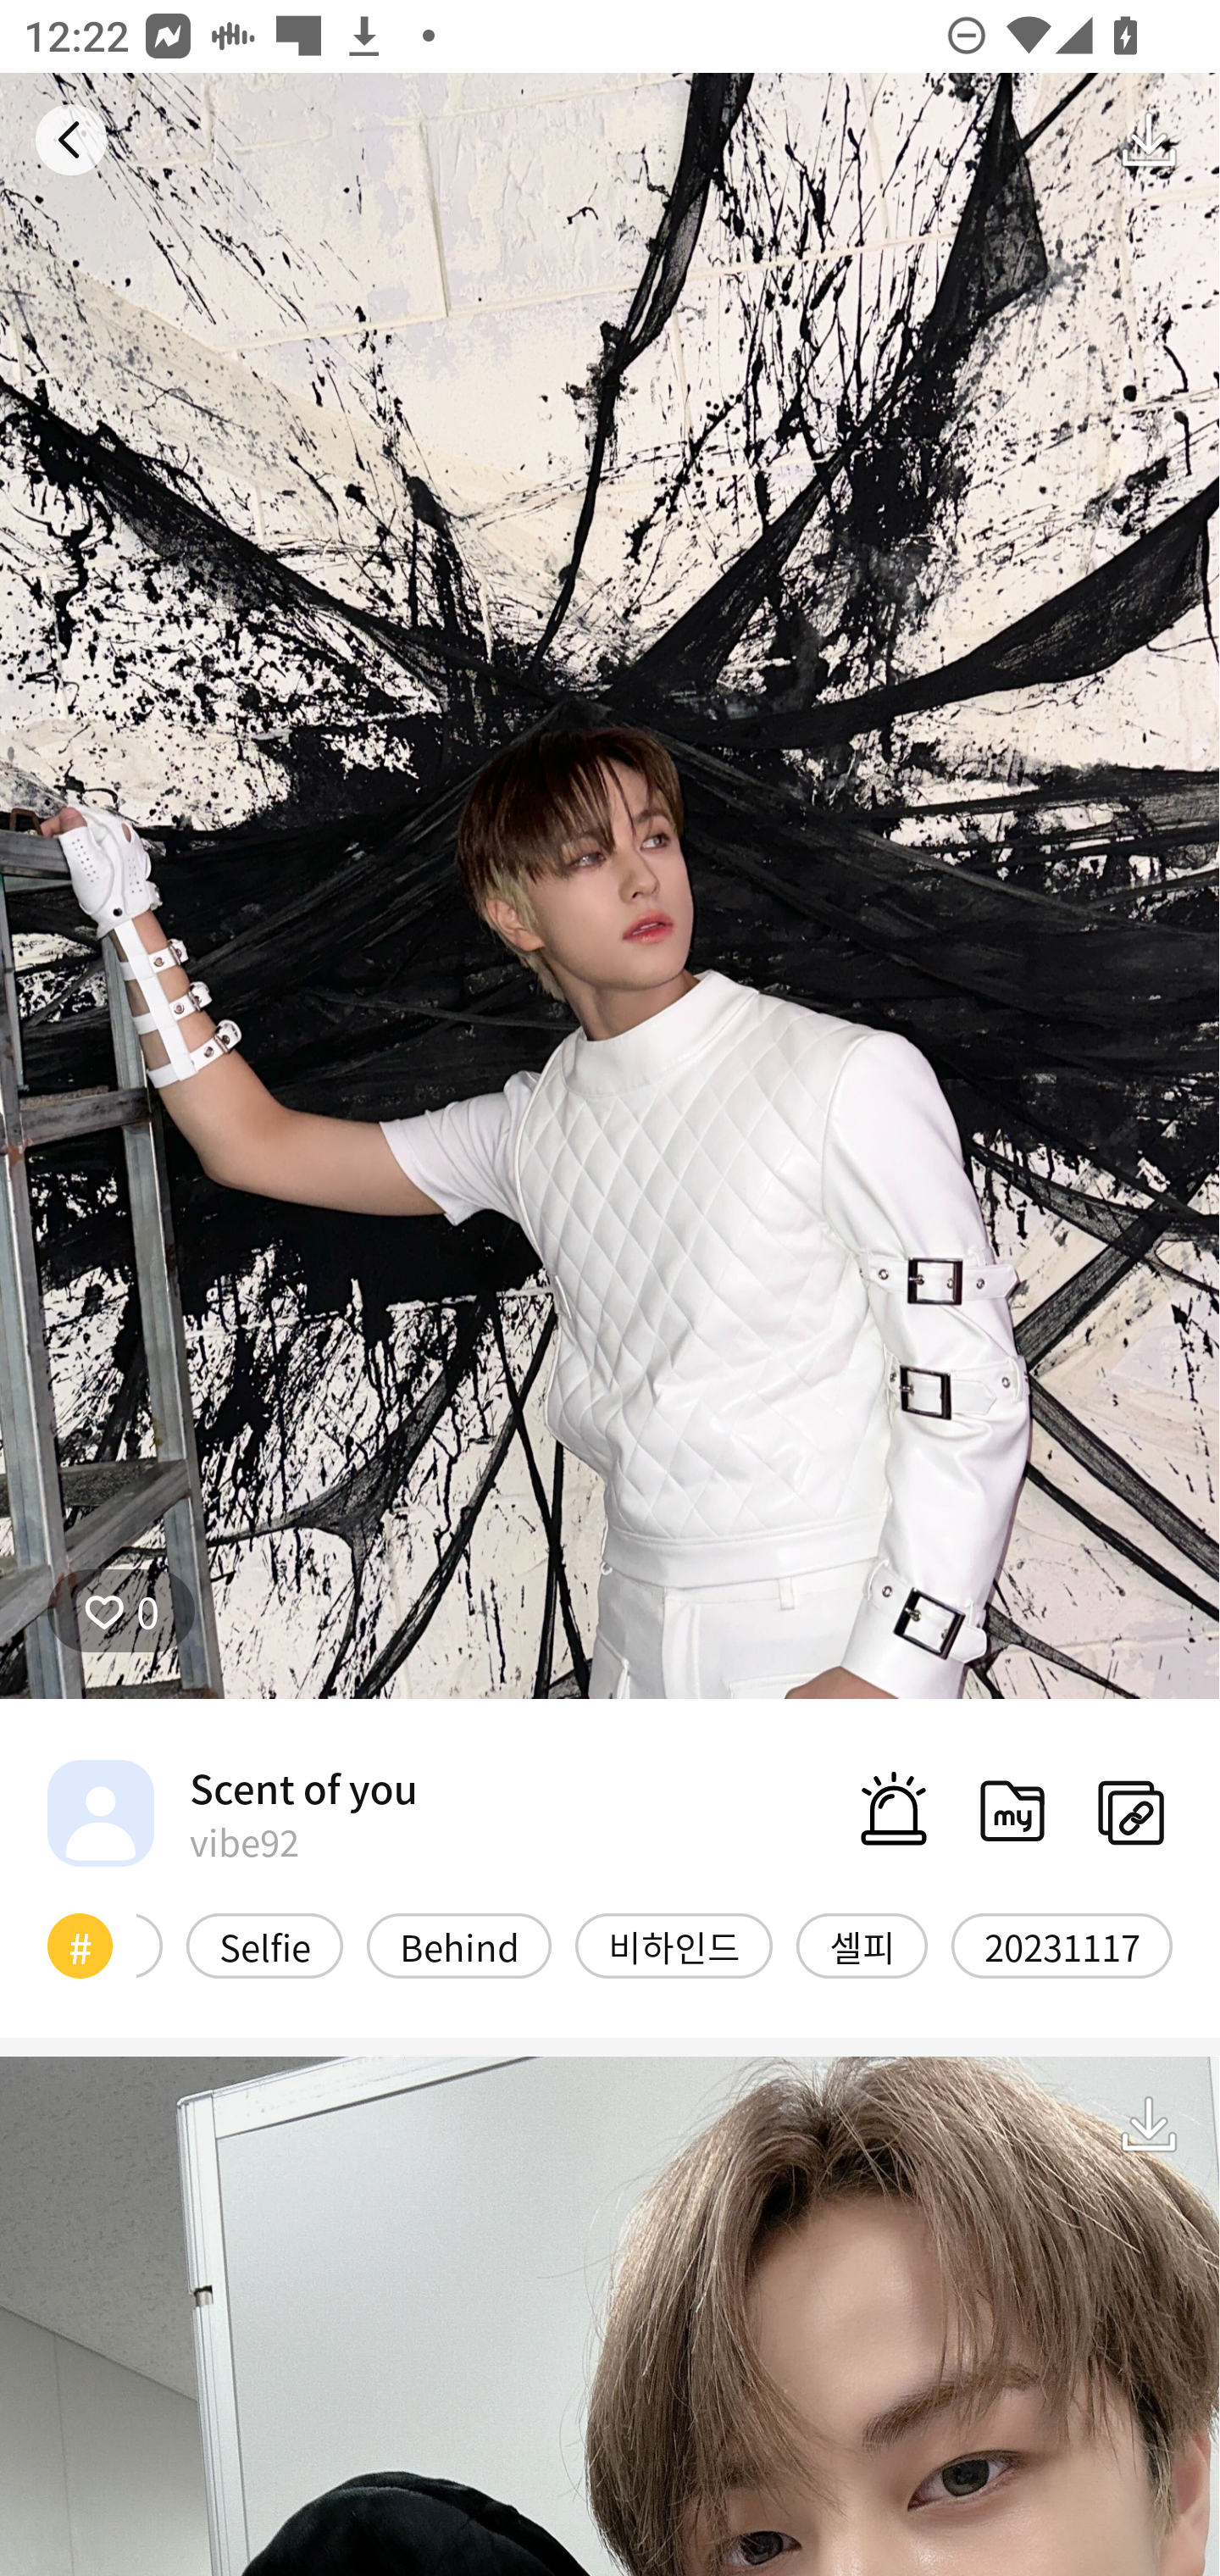 Image resolution: width=1220 pixels, height=2576 pixels. What do you see at coordinates (232, 1812) in the screenshot?
I see `Scent of you vibe92` at bounding box center [232, 1812].